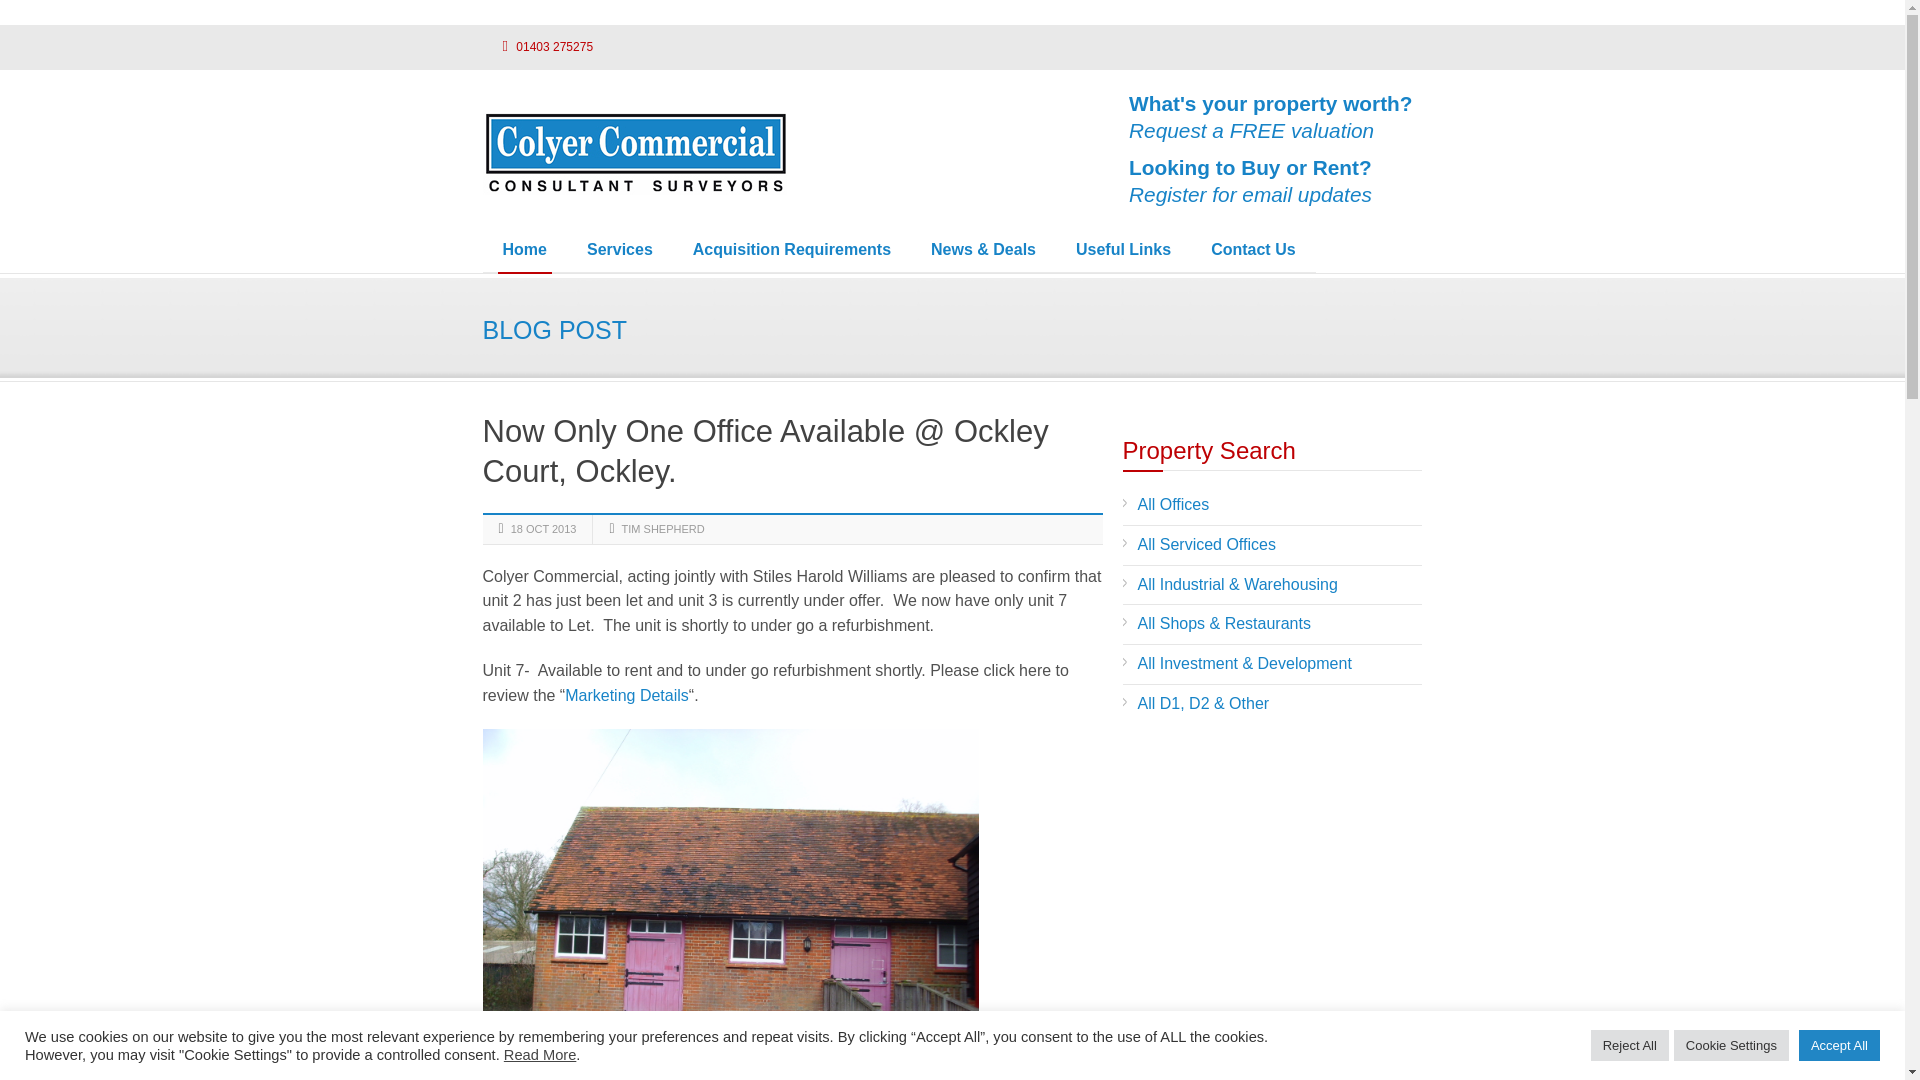 The width and height of the screenshot is (1920, 1080). Describe the element at coordinates (544, 528) in the screenshot. I see `18 OCT 2013` at that location.